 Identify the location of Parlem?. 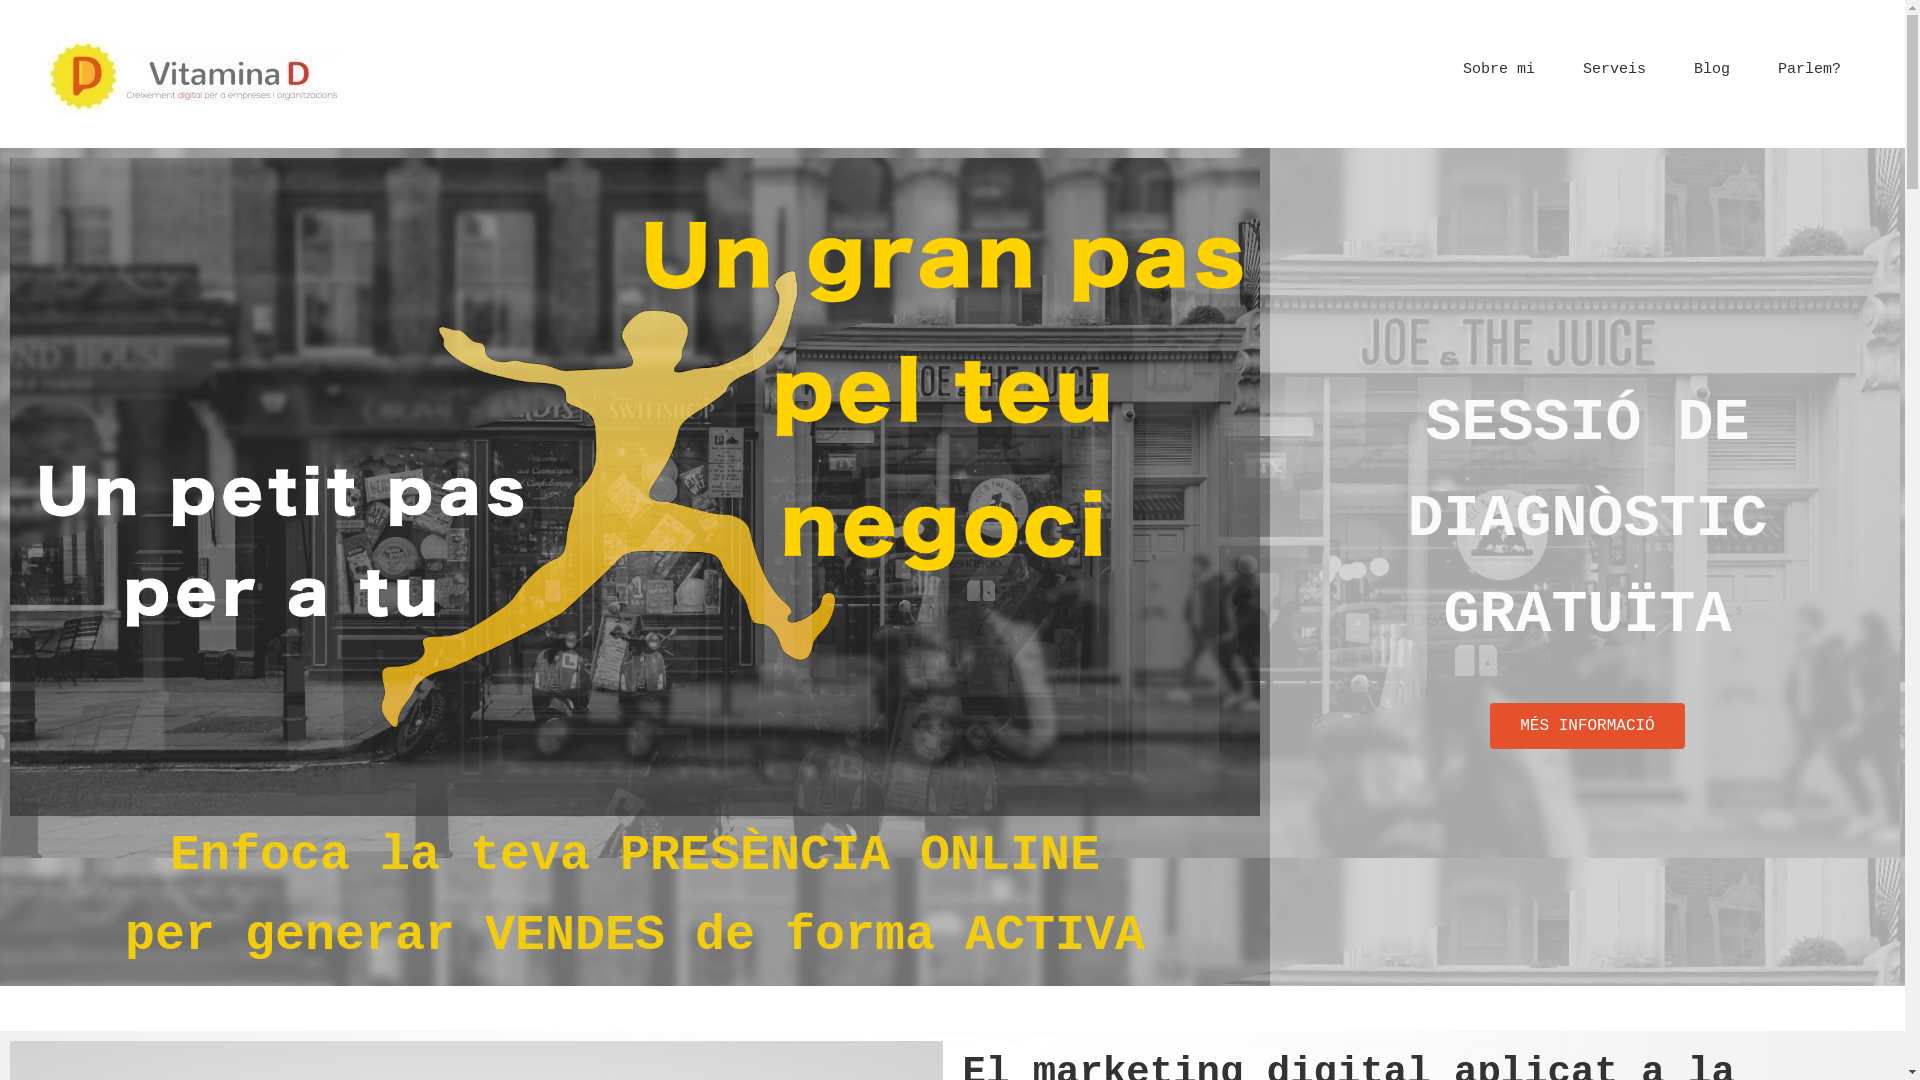
(1810, 70).